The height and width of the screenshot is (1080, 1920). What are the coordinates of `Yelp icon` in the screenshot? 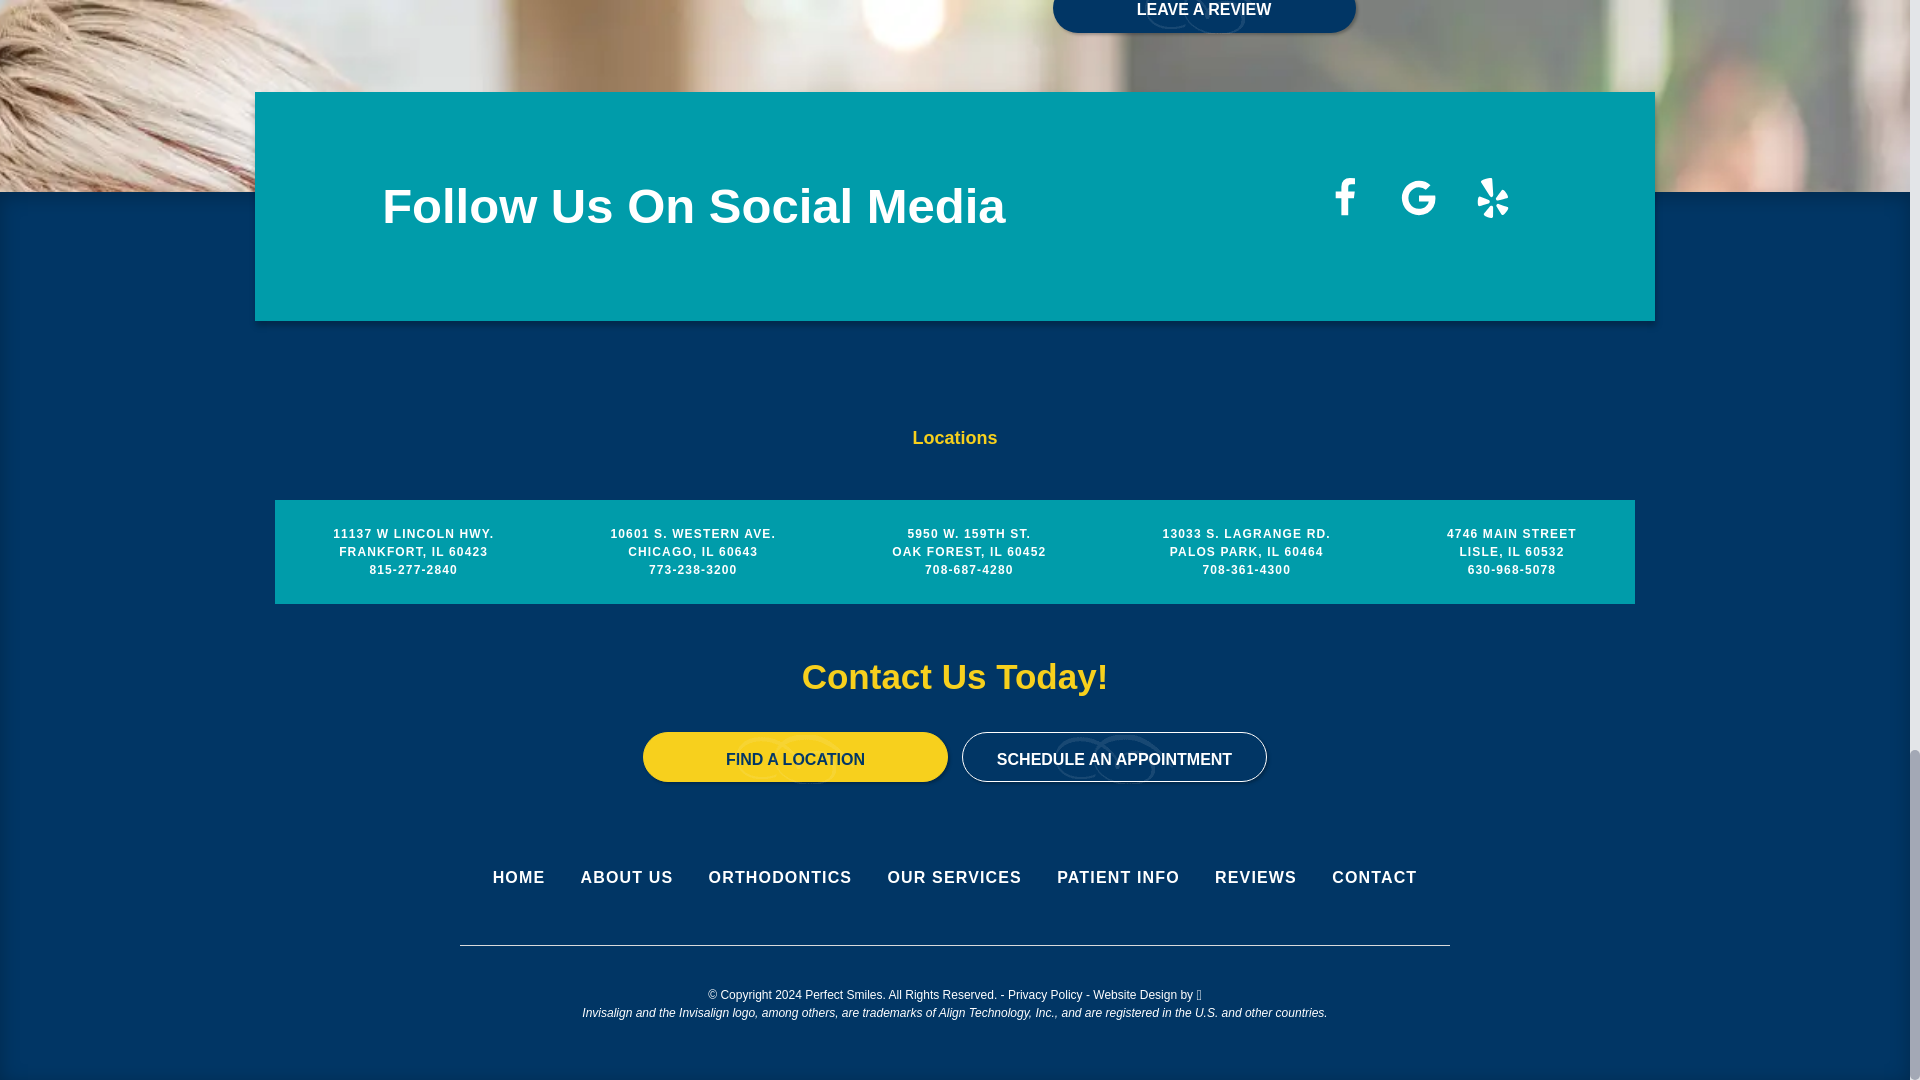 It's located at (1492, 198).